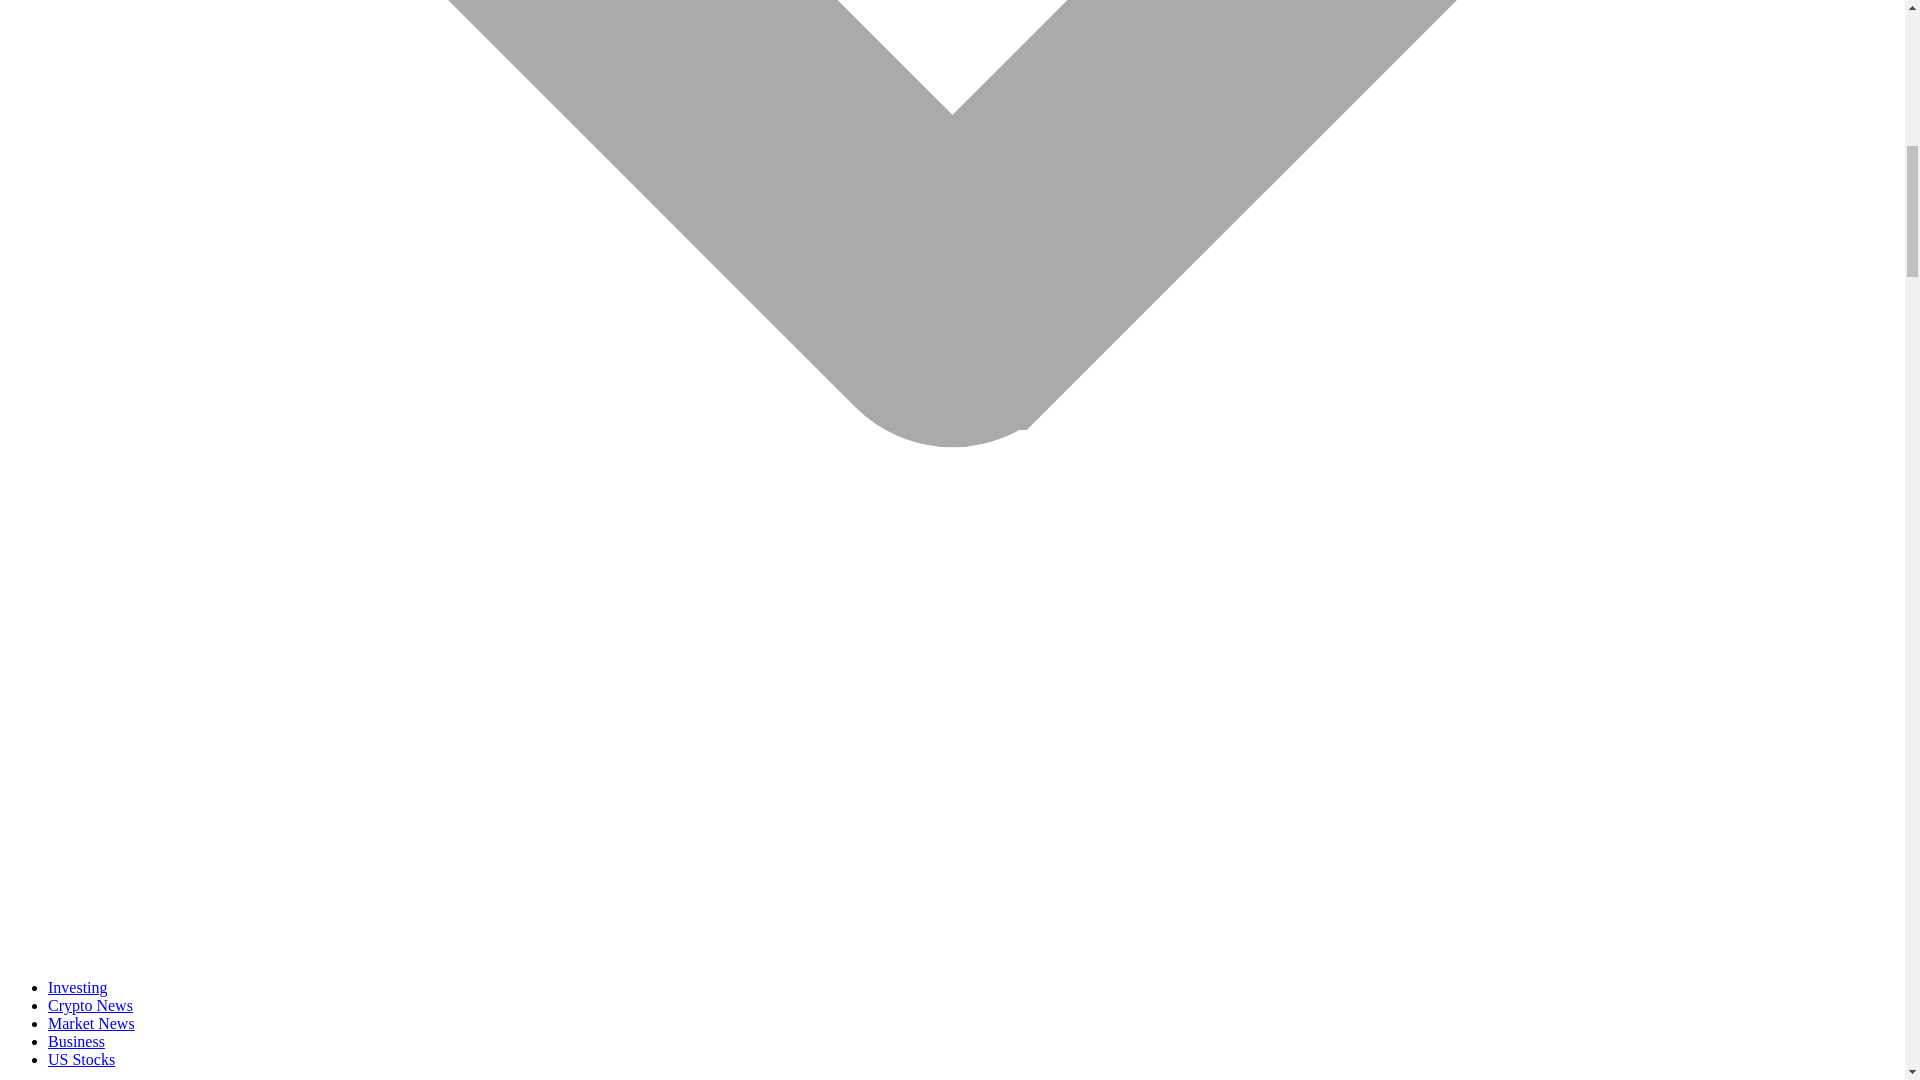  Describe the element at coordinates (82, 1059) in the screenshot. I see `US Stocks` at that location.